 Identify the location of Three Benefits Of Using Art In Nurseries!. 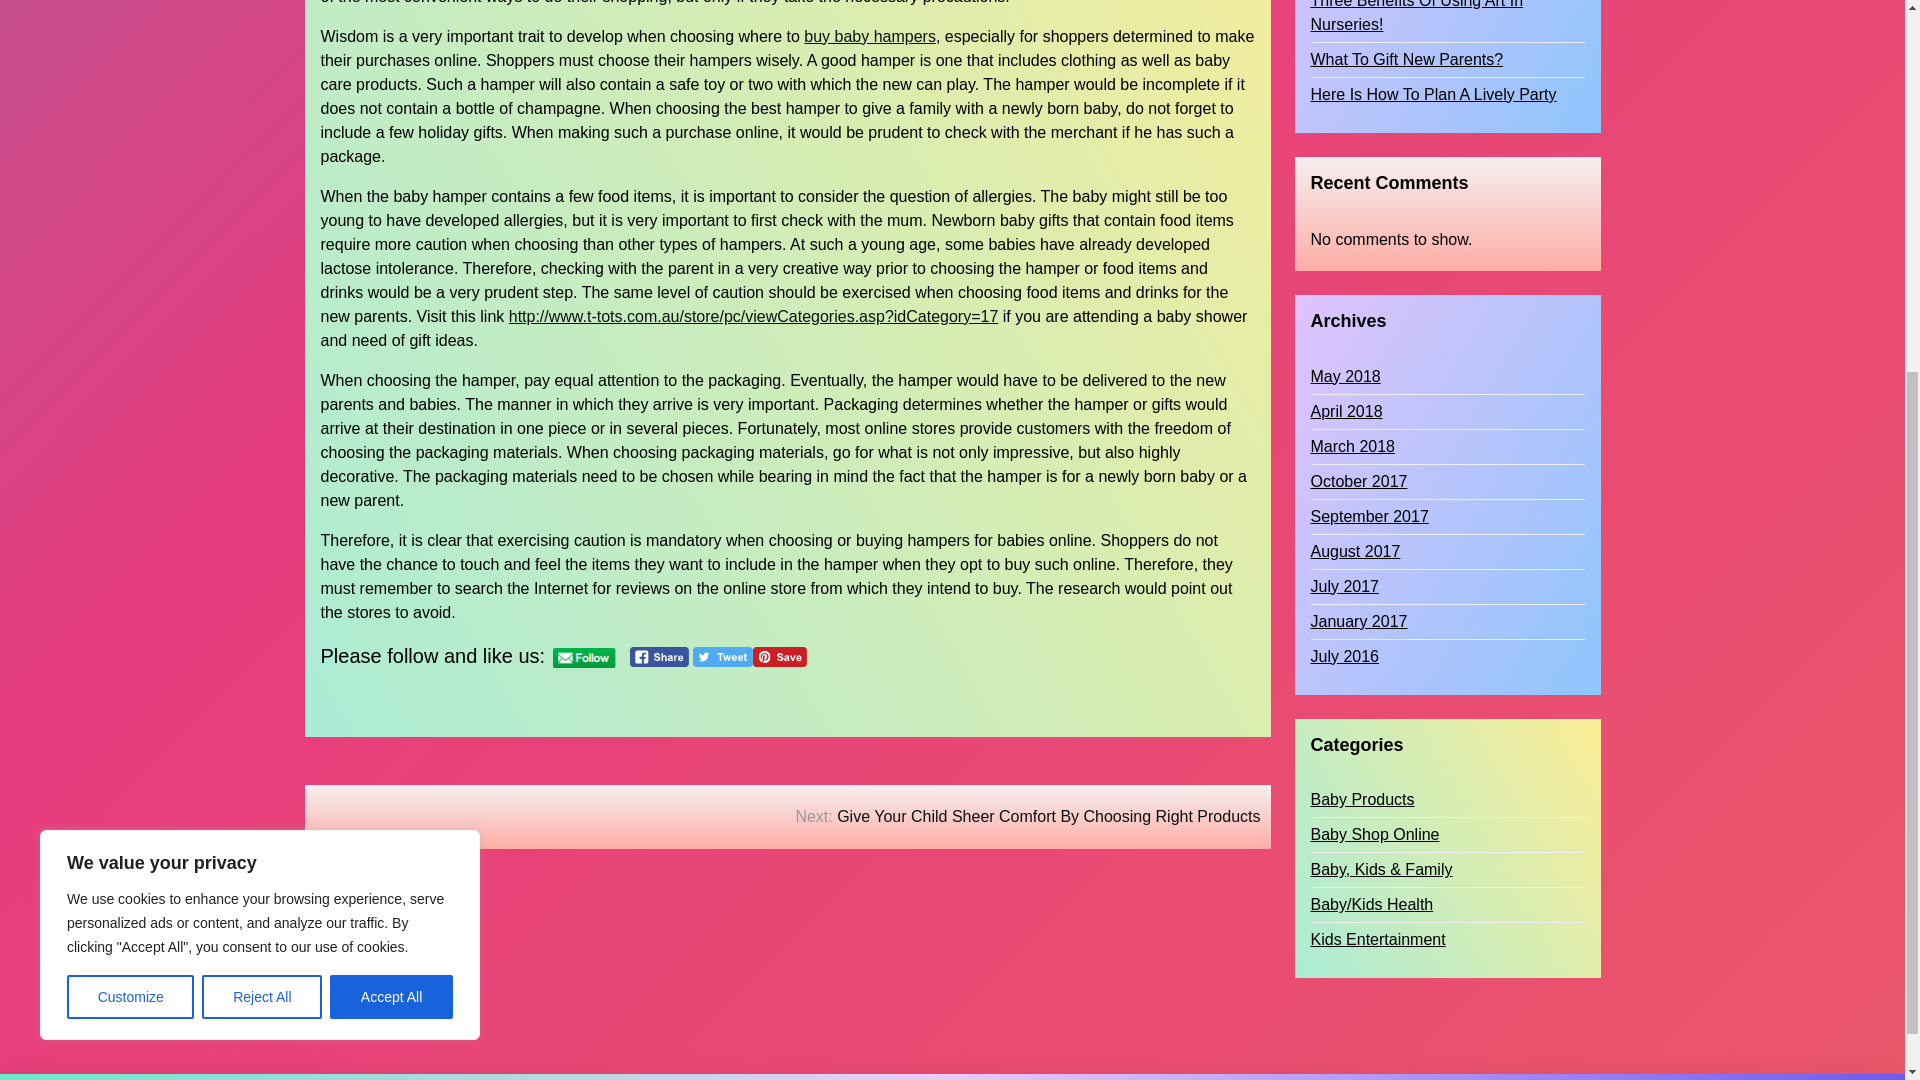
(1446, 6).